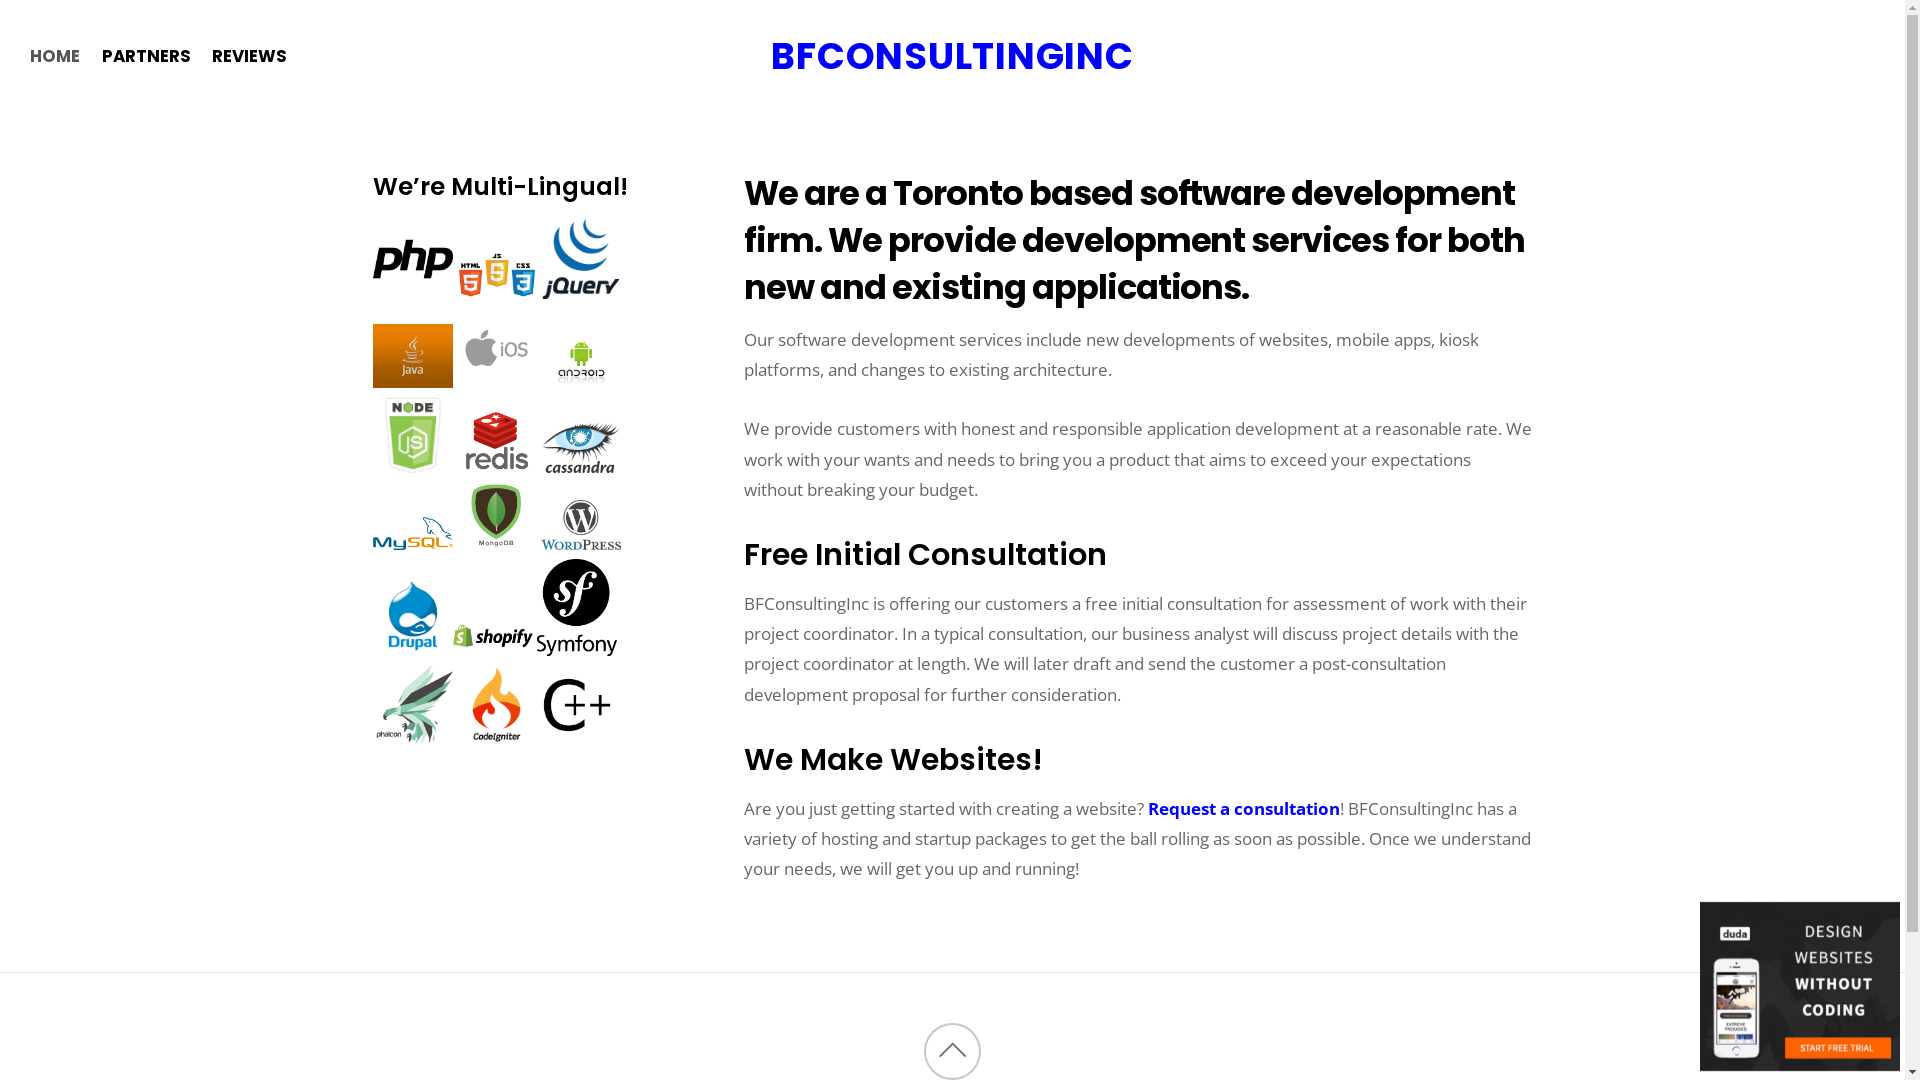  Describe the element at coordinates (952, 56) in the screenshot. I see `BFCONSULTINGINC` at that location.